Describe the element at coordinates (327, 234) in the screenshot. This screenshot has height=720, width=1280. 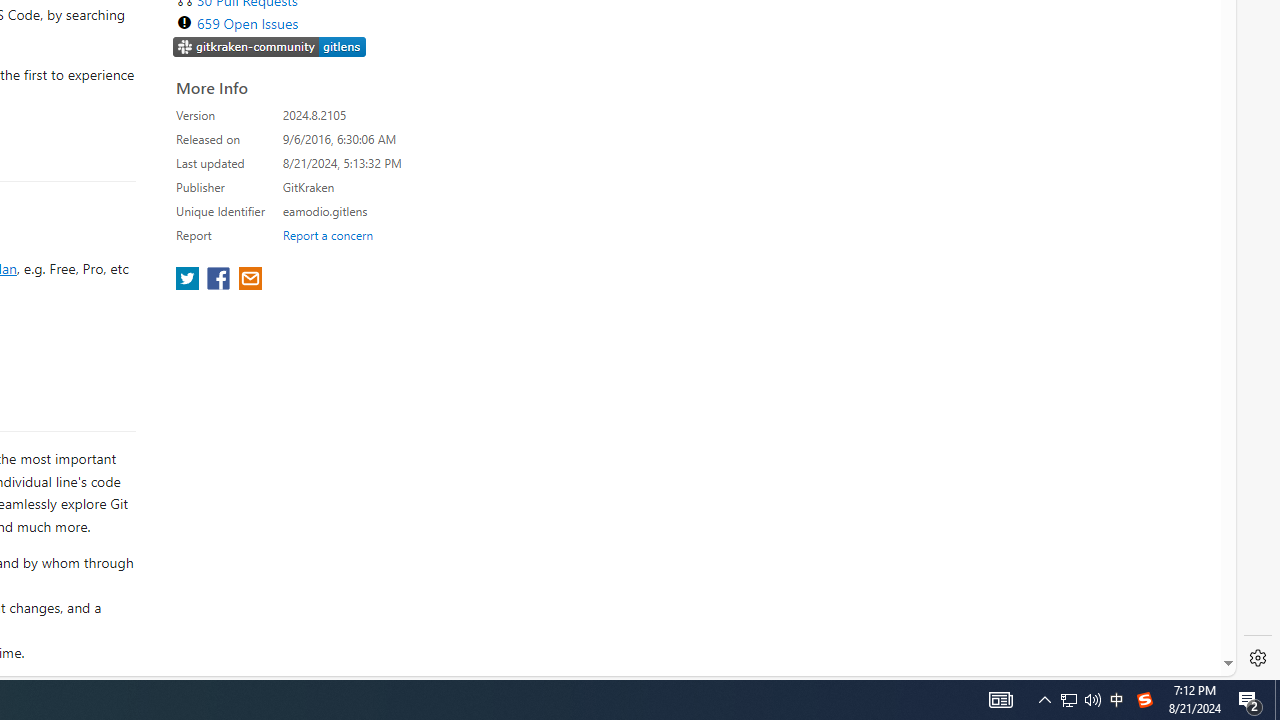
I see `Report a concern` at that location.